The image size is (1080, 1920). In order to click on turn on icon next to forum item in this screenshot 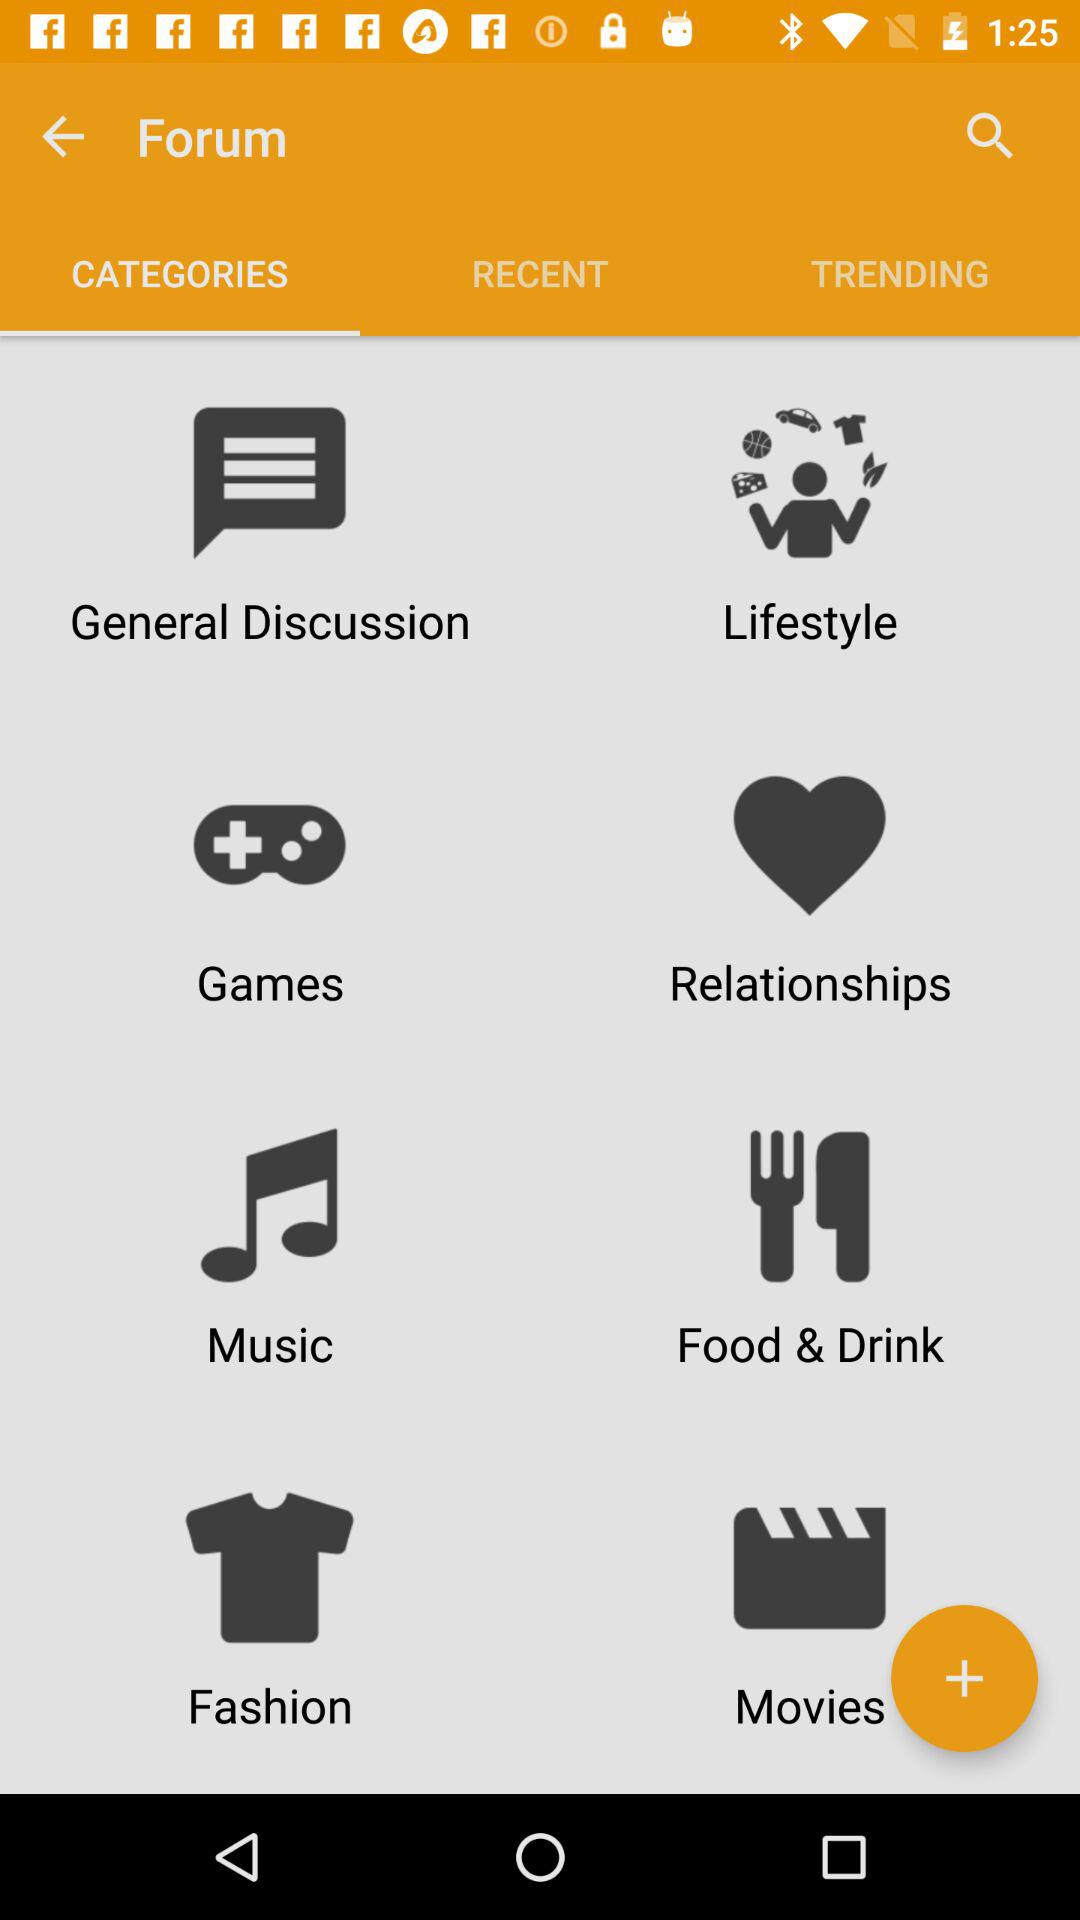, I will do `click(63, 136)`.